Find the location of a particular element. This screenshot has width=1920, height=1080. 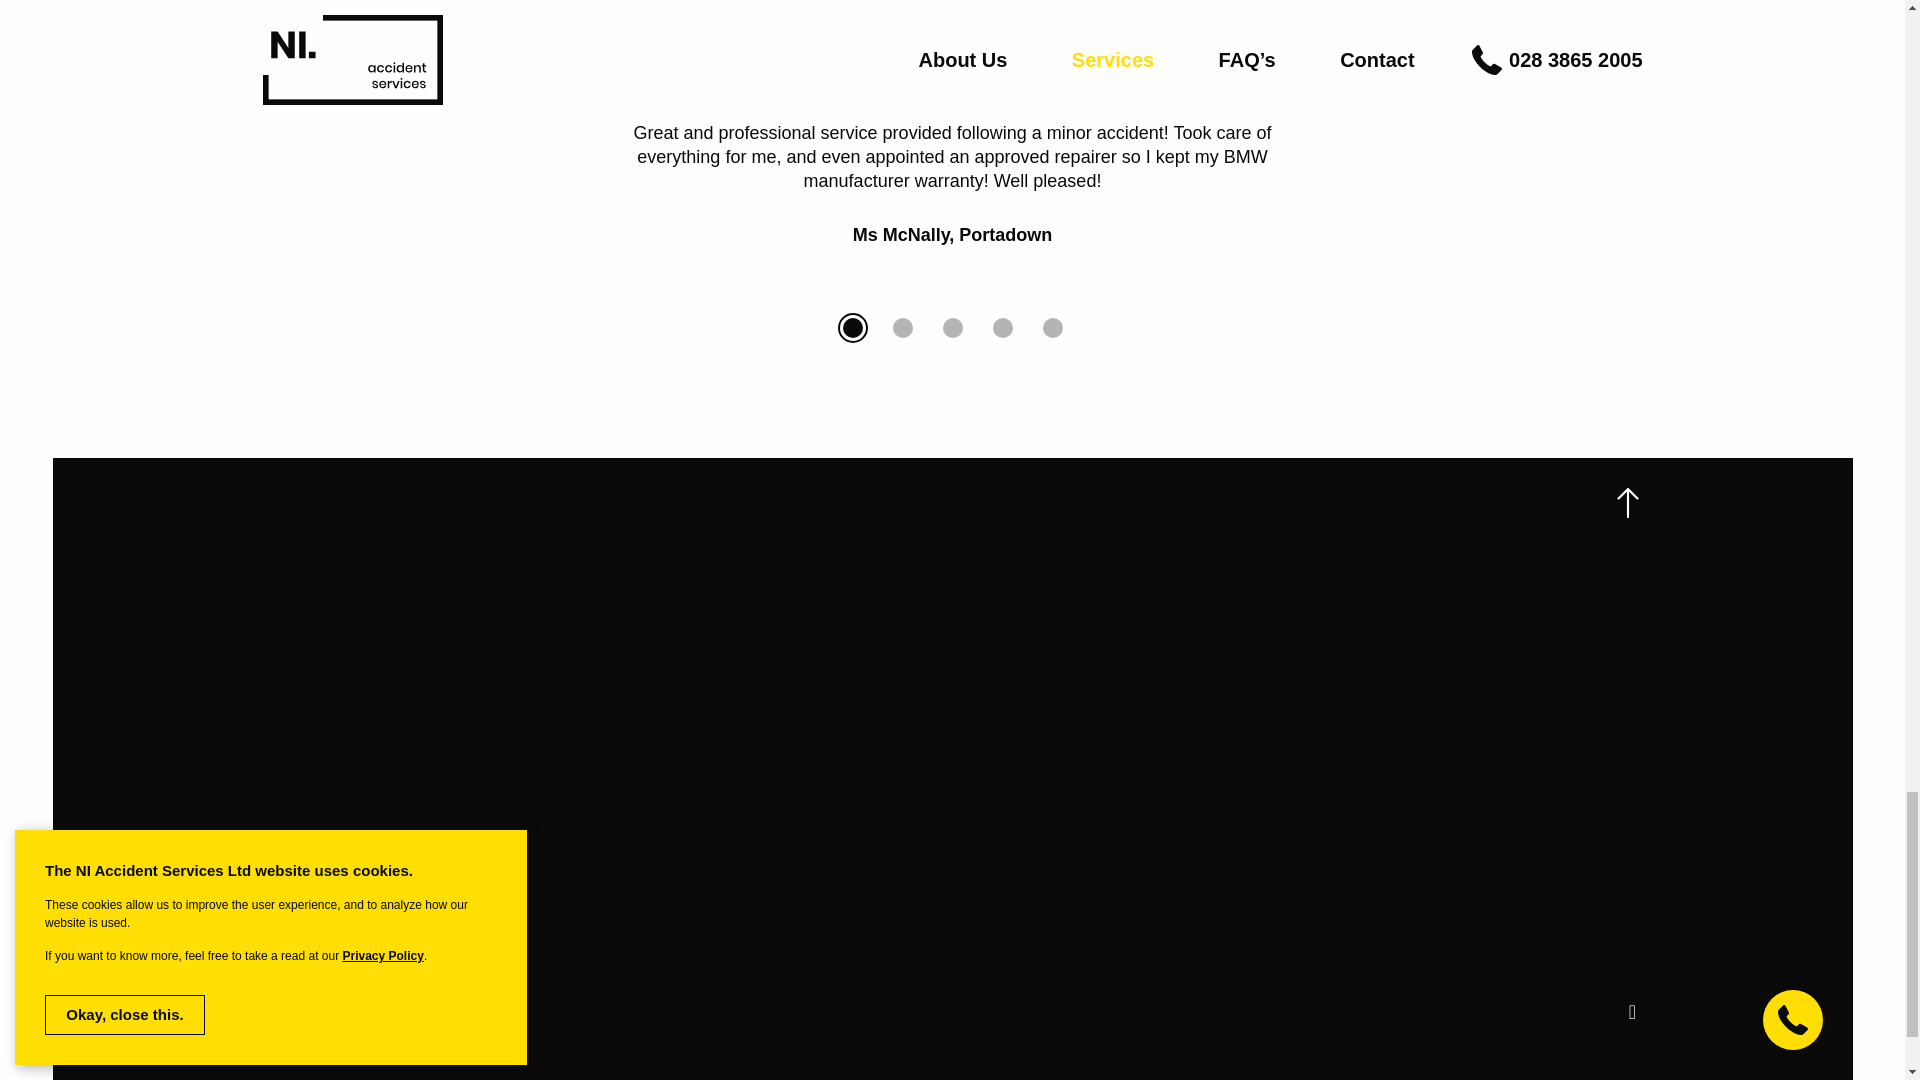

3 is located at coordinates (952, 328).